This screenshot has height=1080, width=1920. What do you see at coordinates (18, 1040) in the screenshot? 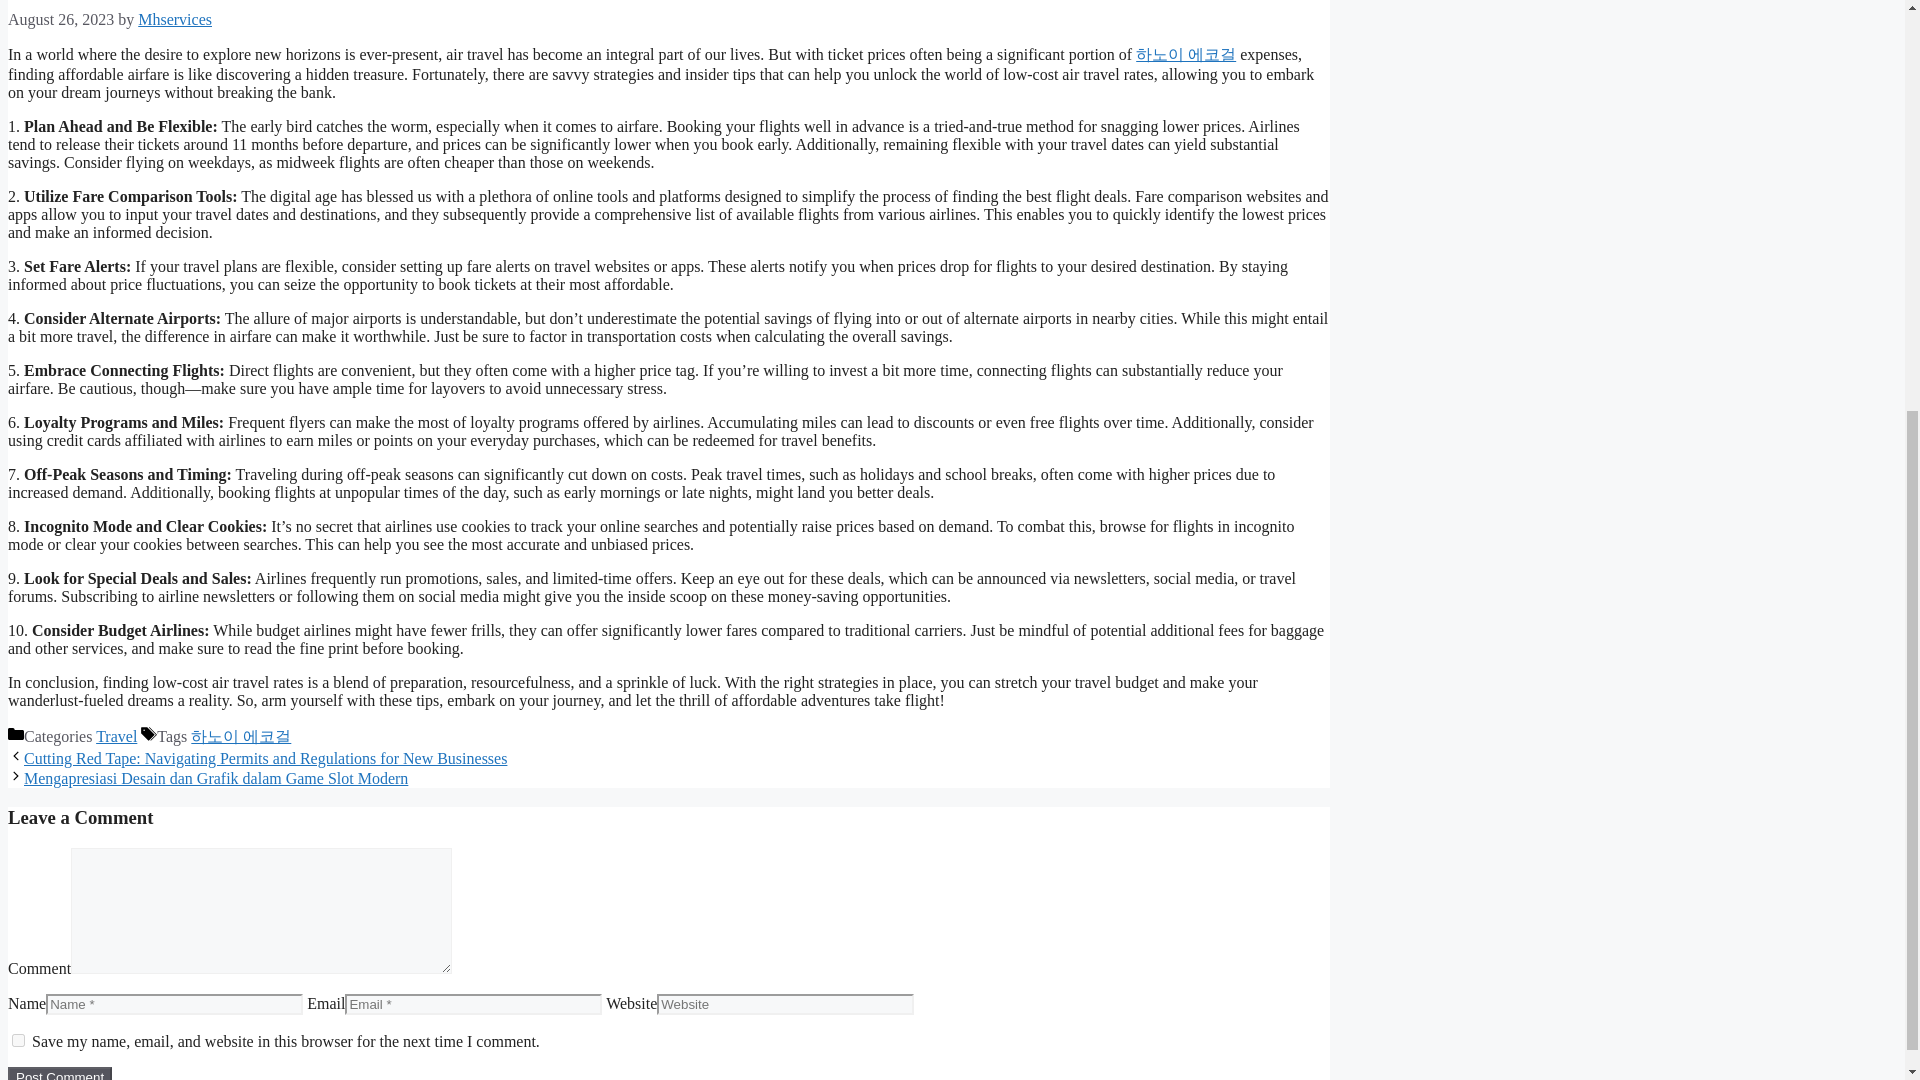
I see `yes` at bounding box center [18, 1040].